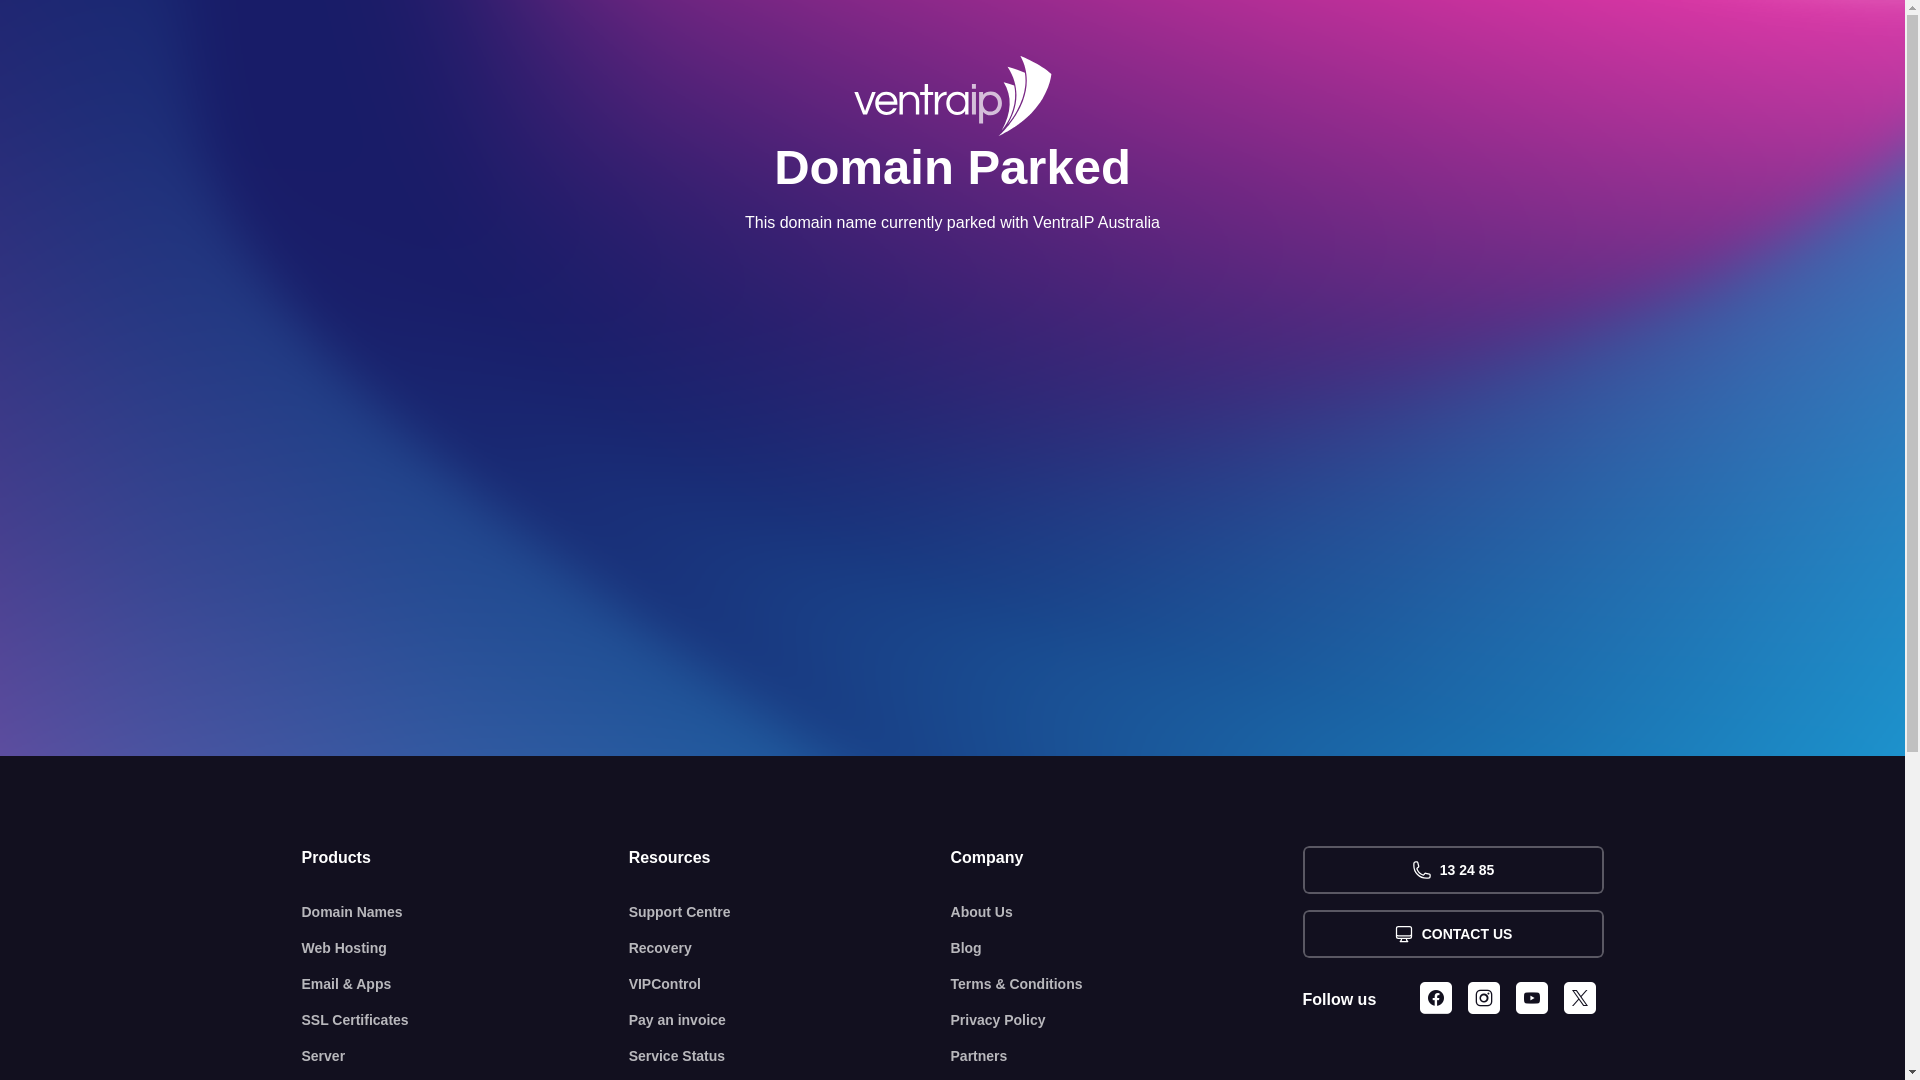 The height and width of the screenshot is (1080, 1920). What do you see at coordinates (790, 1020) in the screenshot?
I see `Pay an invoice` at bounding box center [790, 1020].